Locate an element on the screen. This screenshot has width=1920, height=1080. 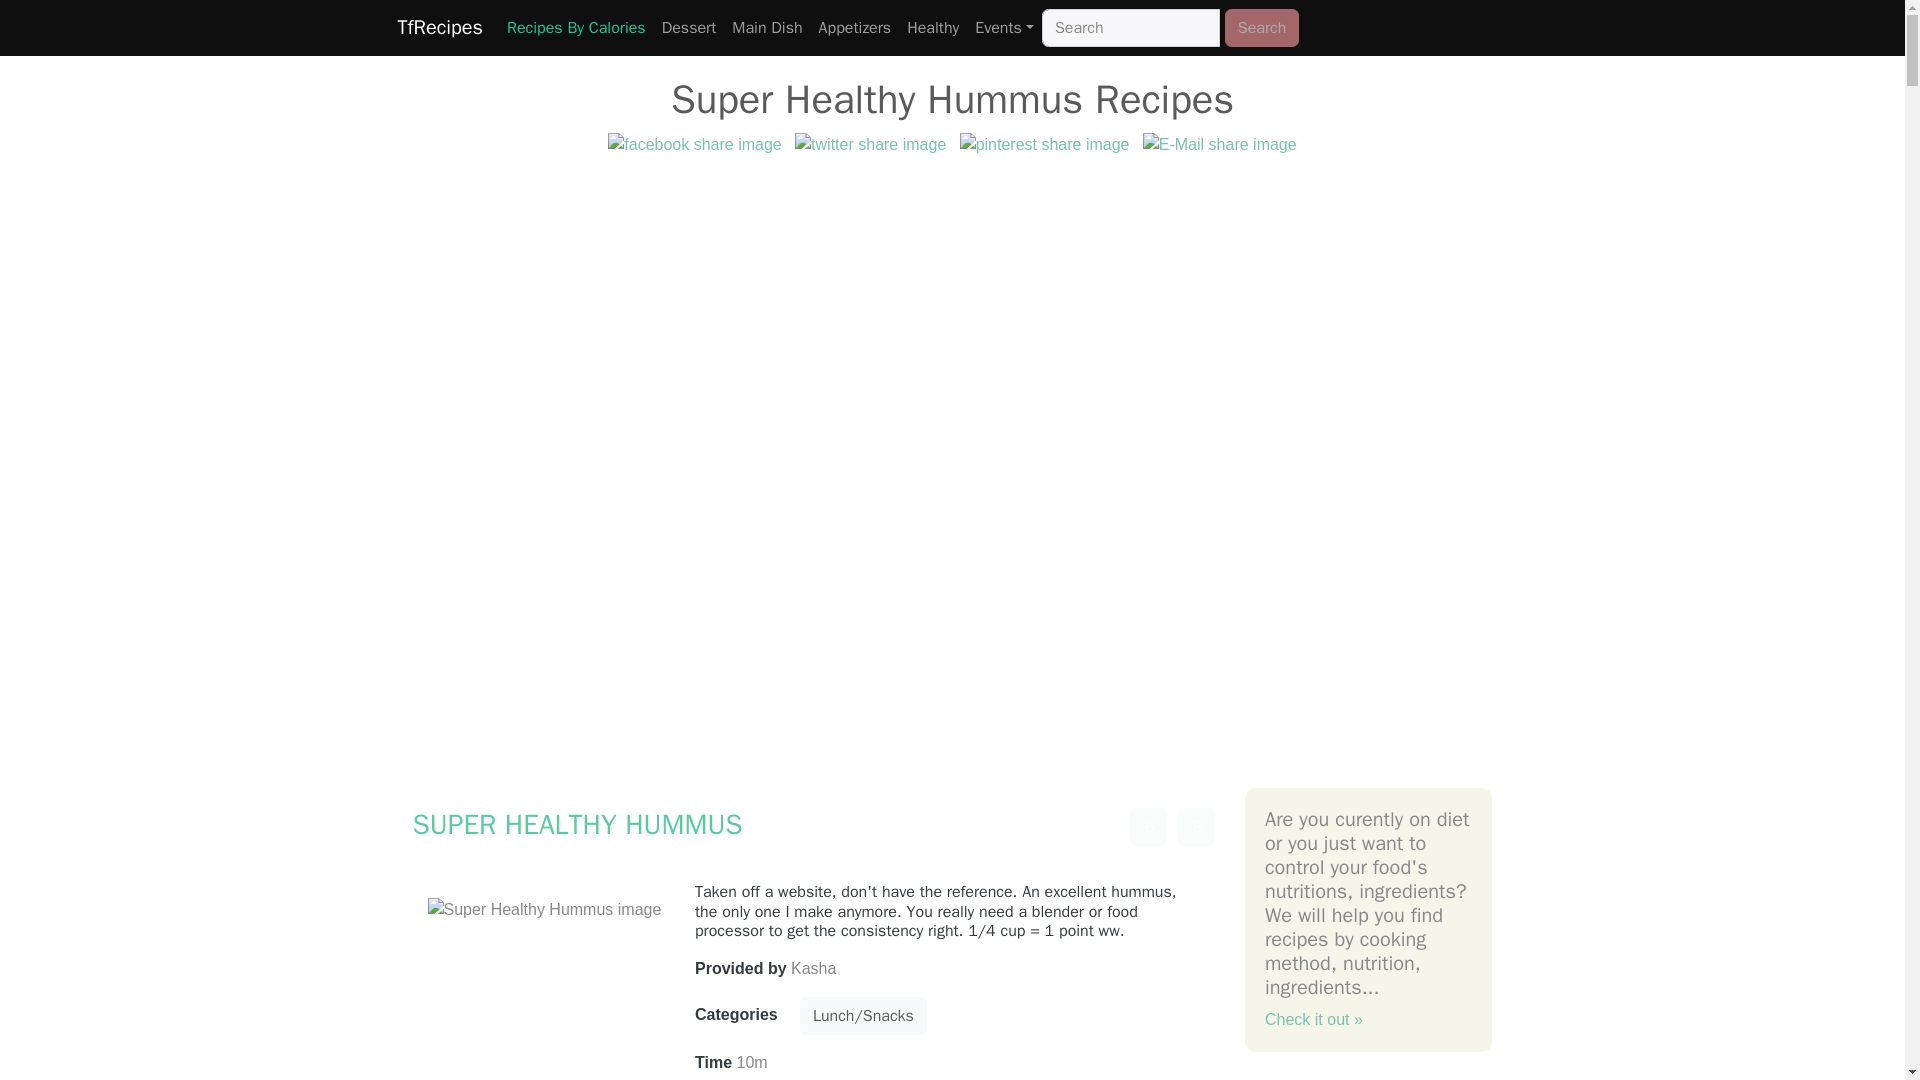
E-Mail Share is located at coordinates (1220, 144).